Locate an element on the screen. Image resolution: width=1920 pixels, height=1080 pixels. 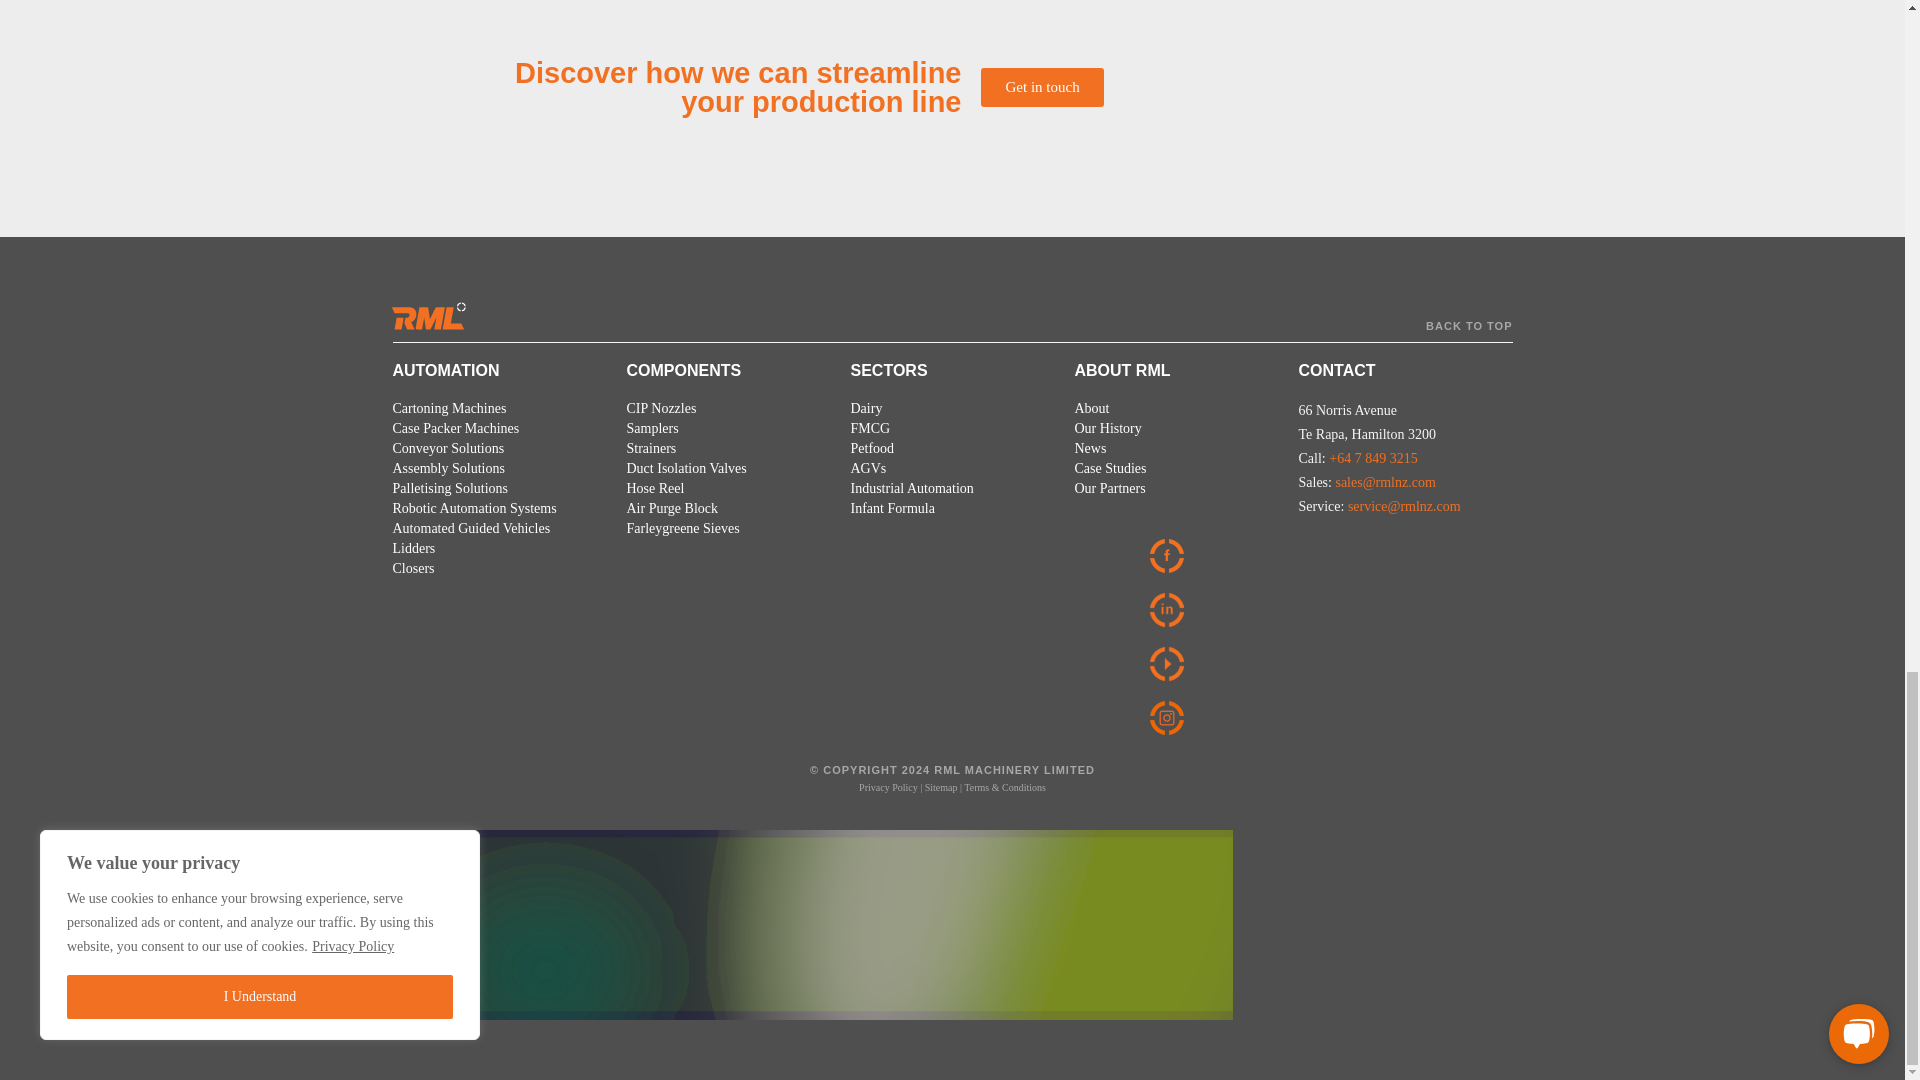
RML Youtube is located at coordinates (1172, 664).